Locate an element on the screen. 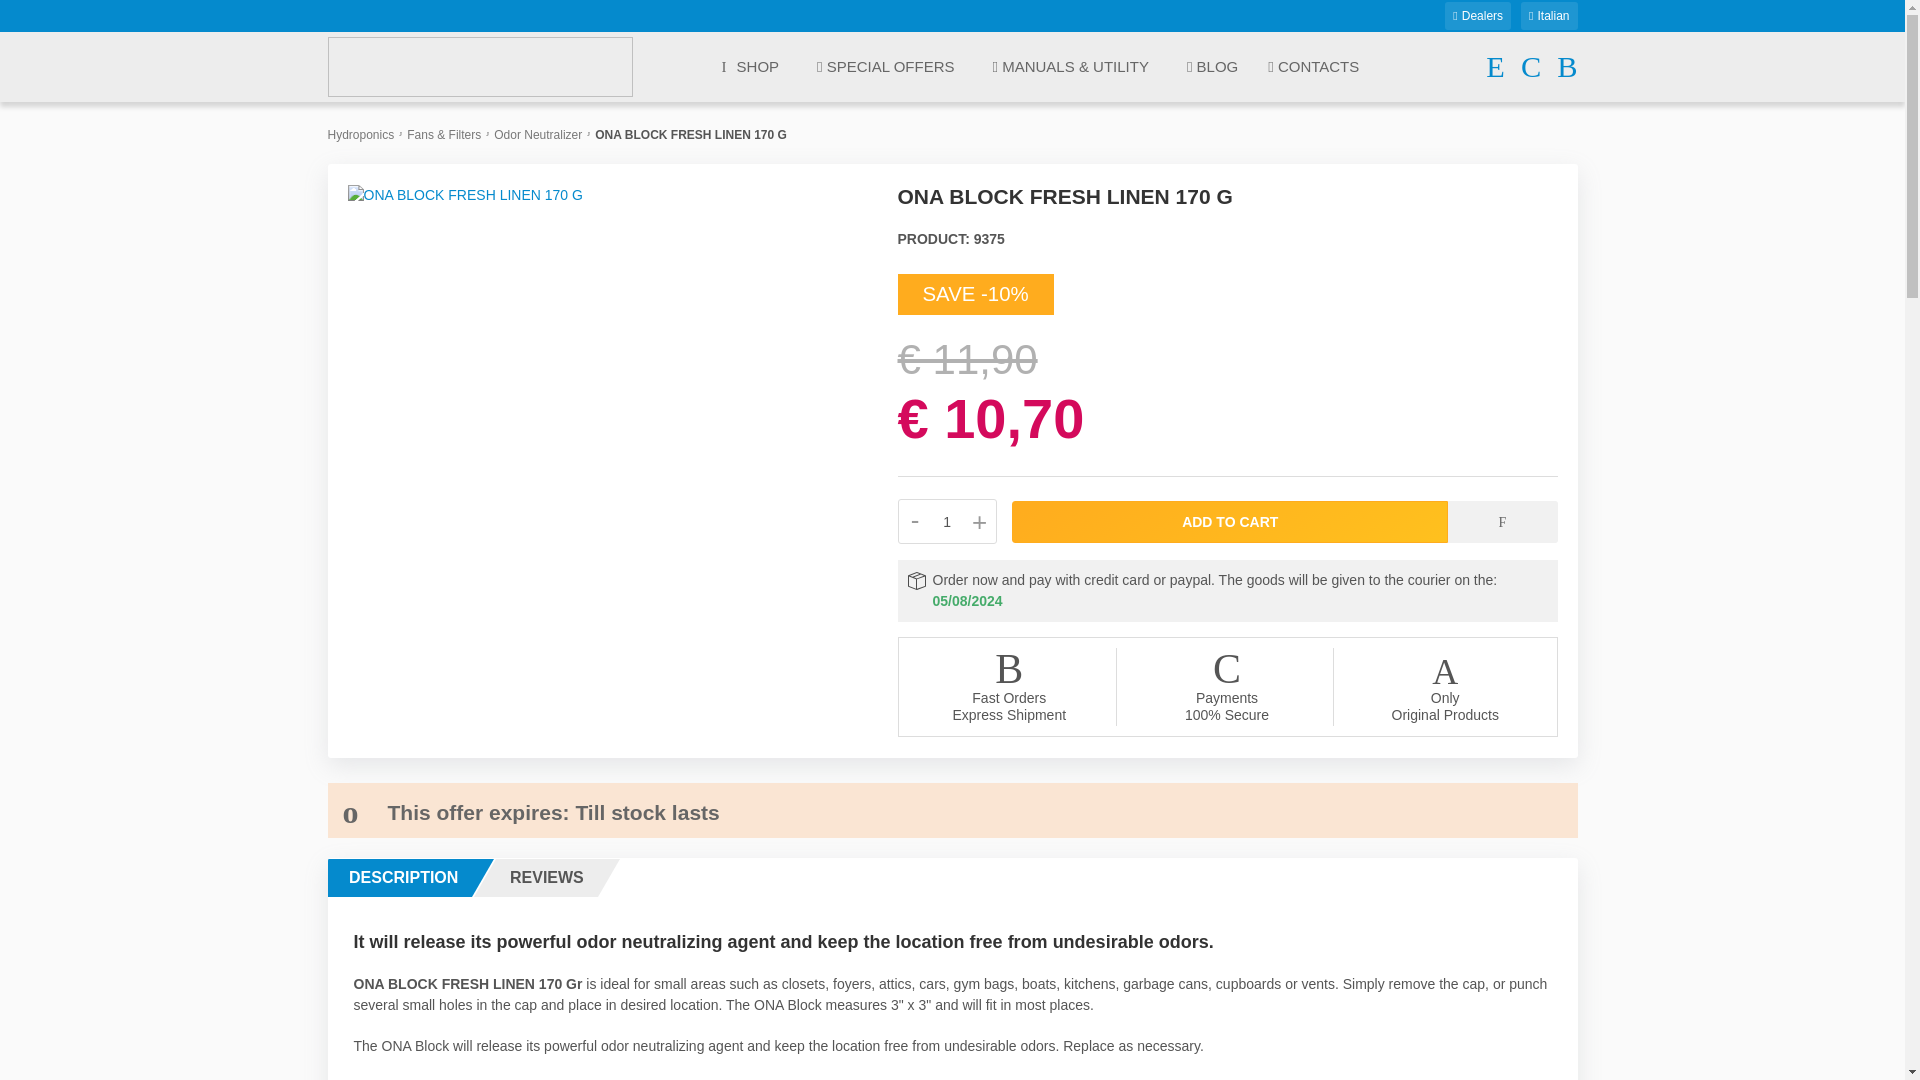  Blog is located at coordinates (1212, 68).